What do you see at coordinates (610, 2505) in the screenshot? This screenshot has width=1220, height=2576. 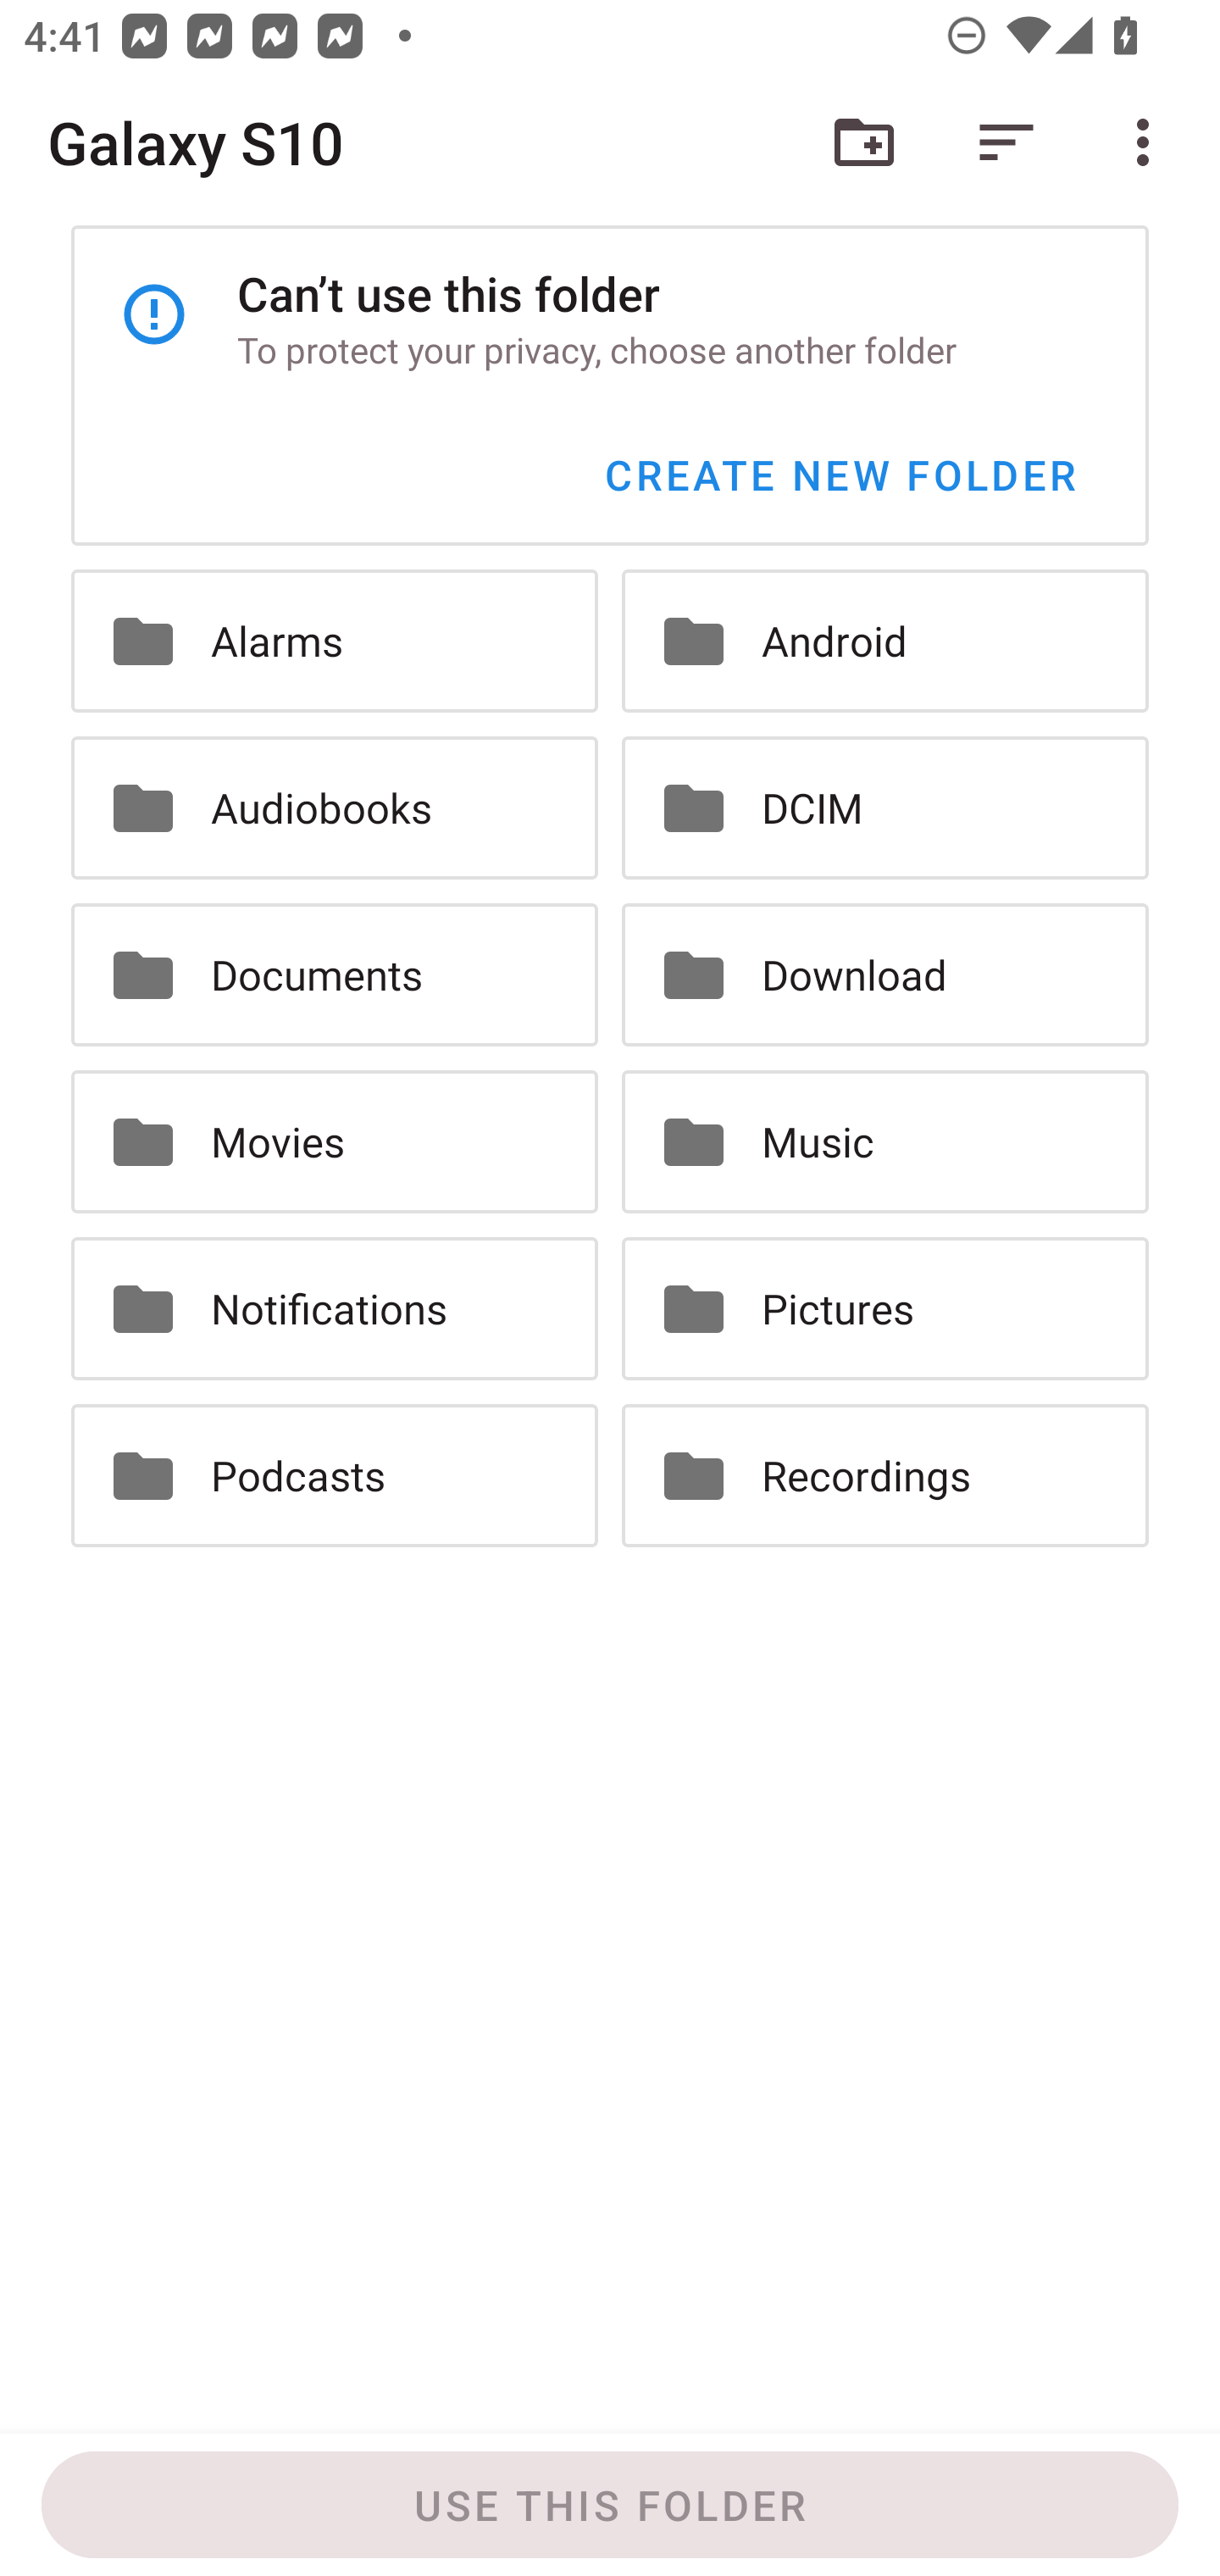 I see `USE THIS FOLDER` at bounding box center [610, 2505].